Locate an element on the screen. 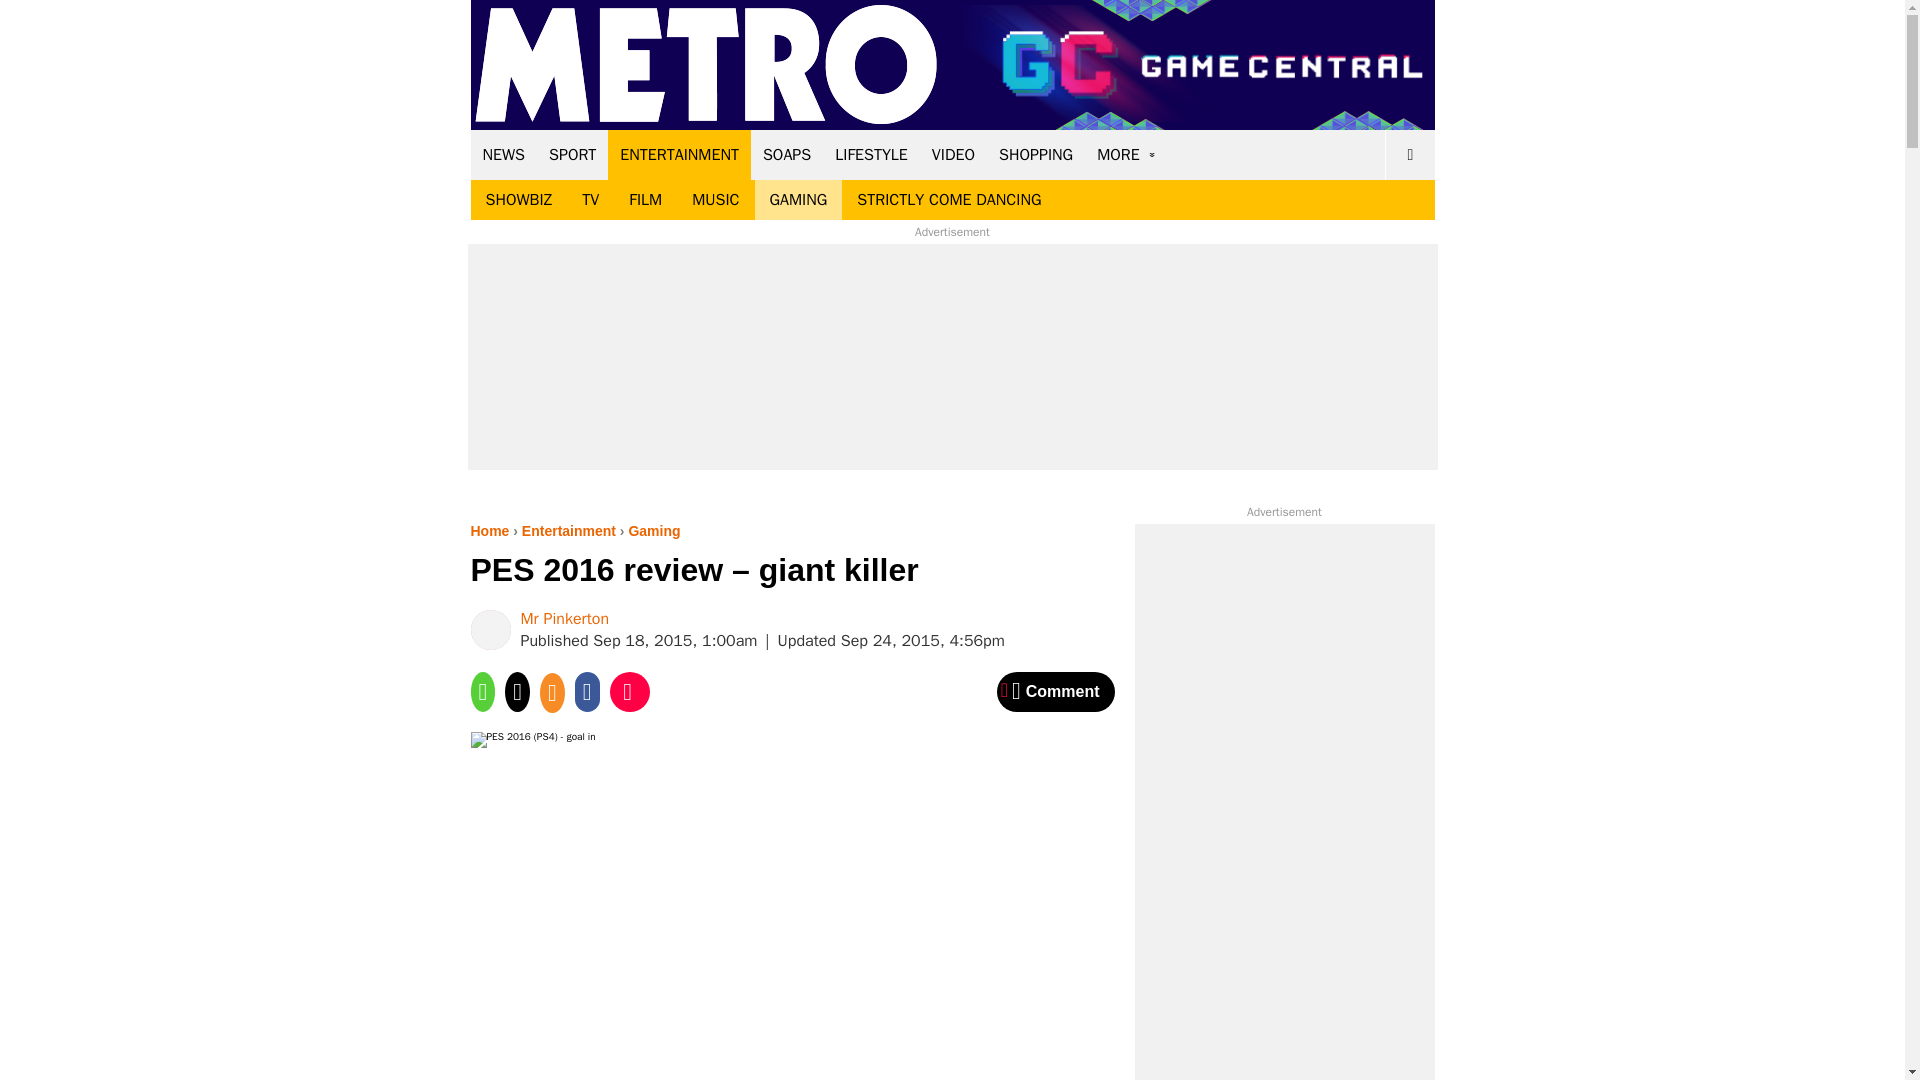 This screenshot has width=1920, height=1080. MUSIC is located at coordinates (716, 200).